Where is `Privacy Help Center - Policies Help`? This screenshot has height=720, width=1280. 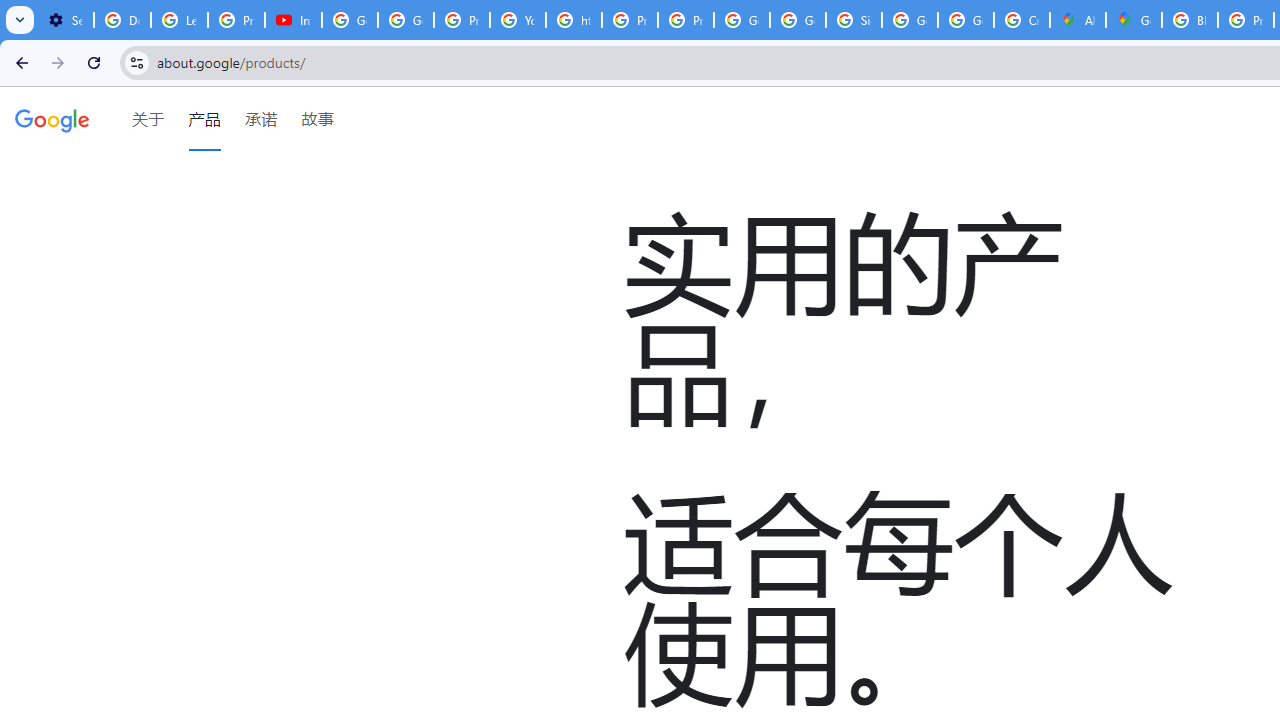 Privacy Help Center - Policies Help is located at coordinates (629, 20).